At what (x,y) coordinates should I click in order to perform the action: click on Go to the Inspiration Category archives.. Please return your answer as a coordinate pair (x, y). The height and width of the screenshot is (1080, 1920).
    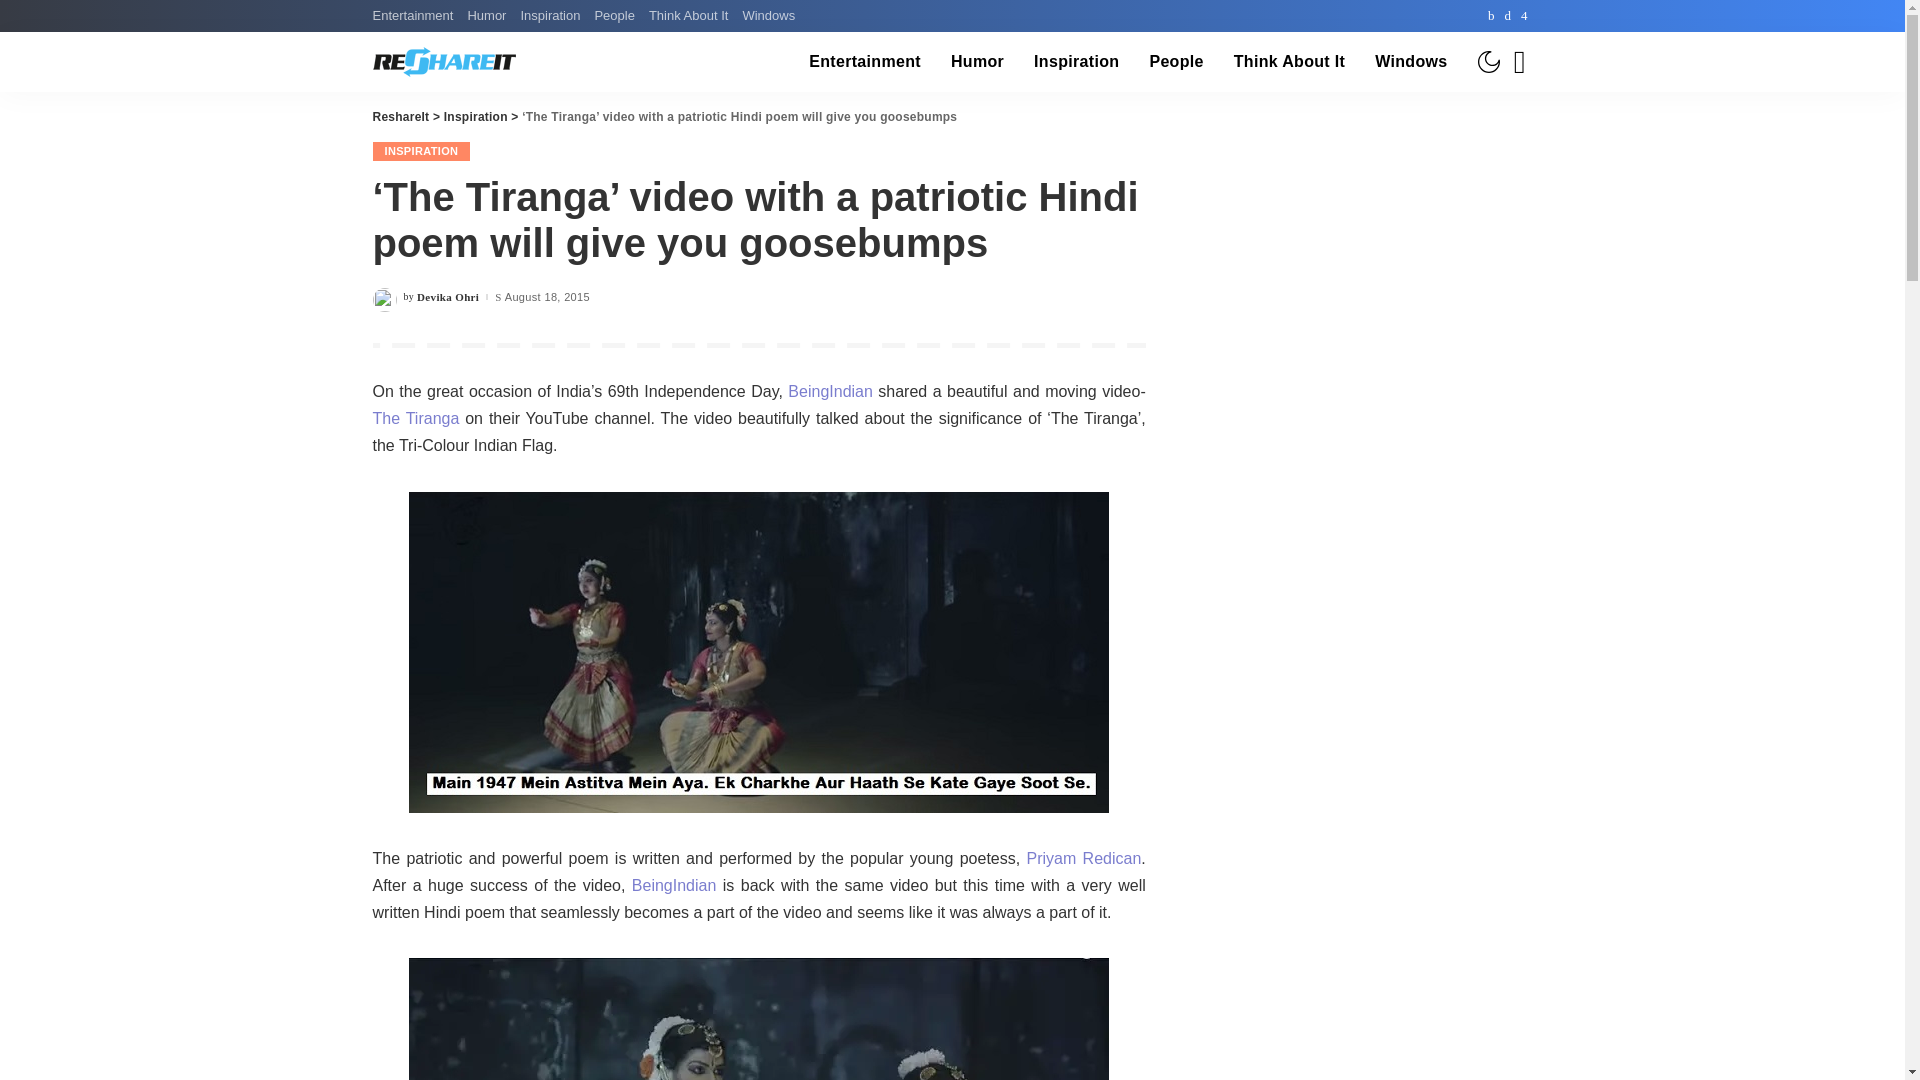
    Looking at the image, I should click on (476, 117).